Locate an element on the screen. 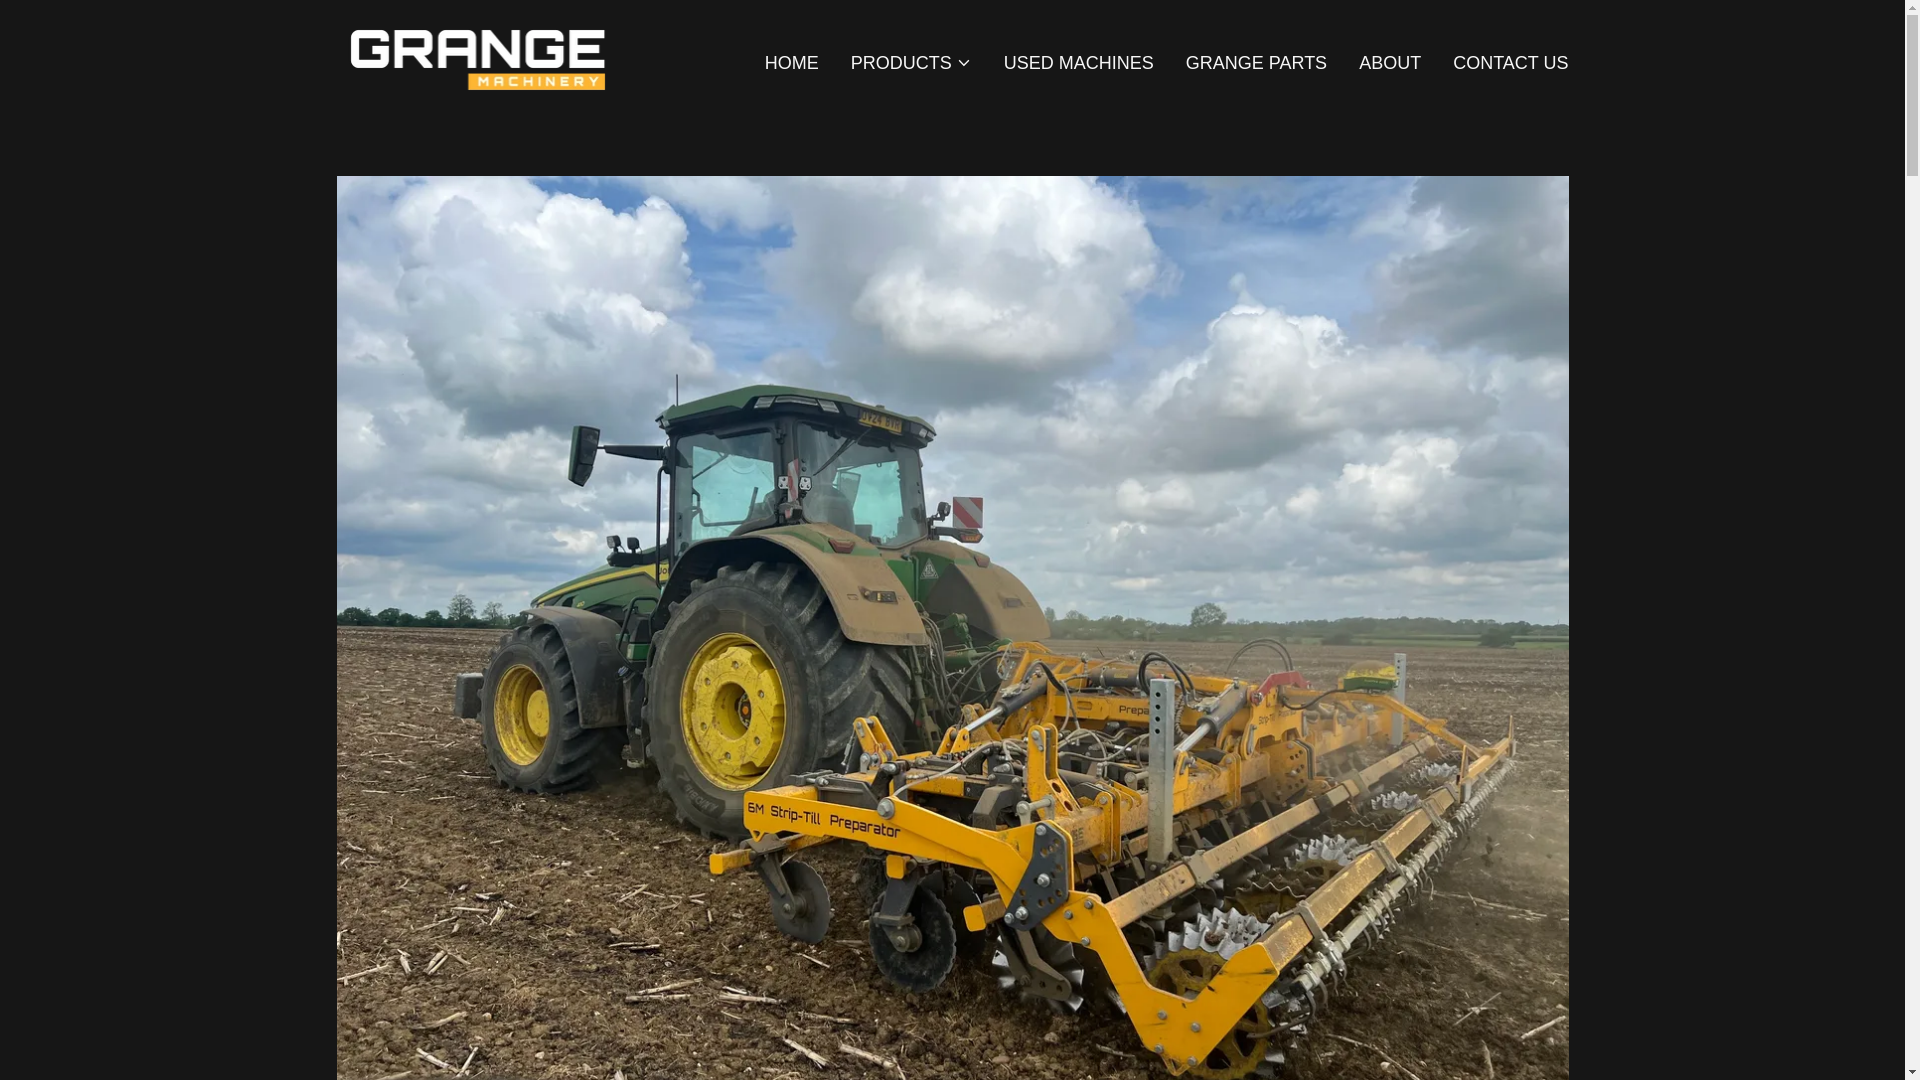 This screenshot has height=1080, width=1920. PRODUCTS is located at coordinates (910, 62).